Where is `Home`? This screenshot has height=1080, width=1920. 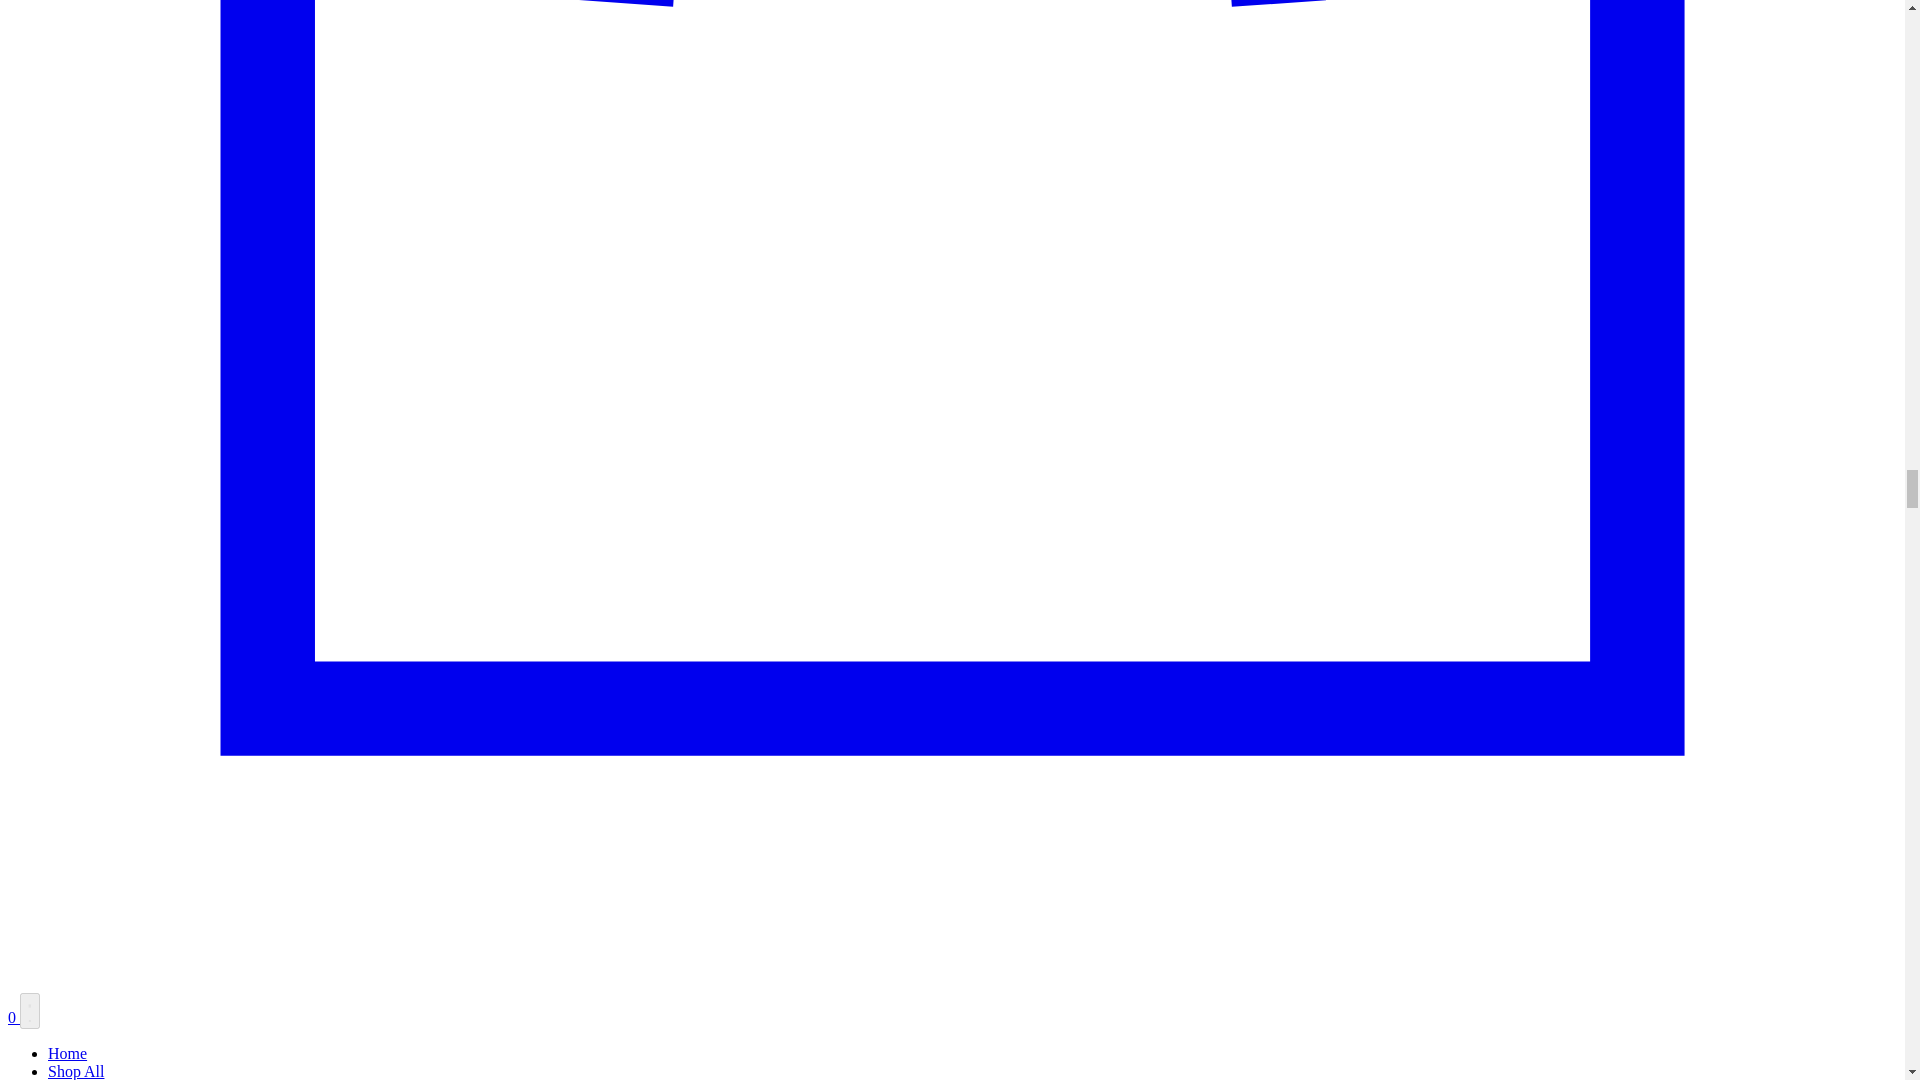 Home is located at coordinates (67, 1053).